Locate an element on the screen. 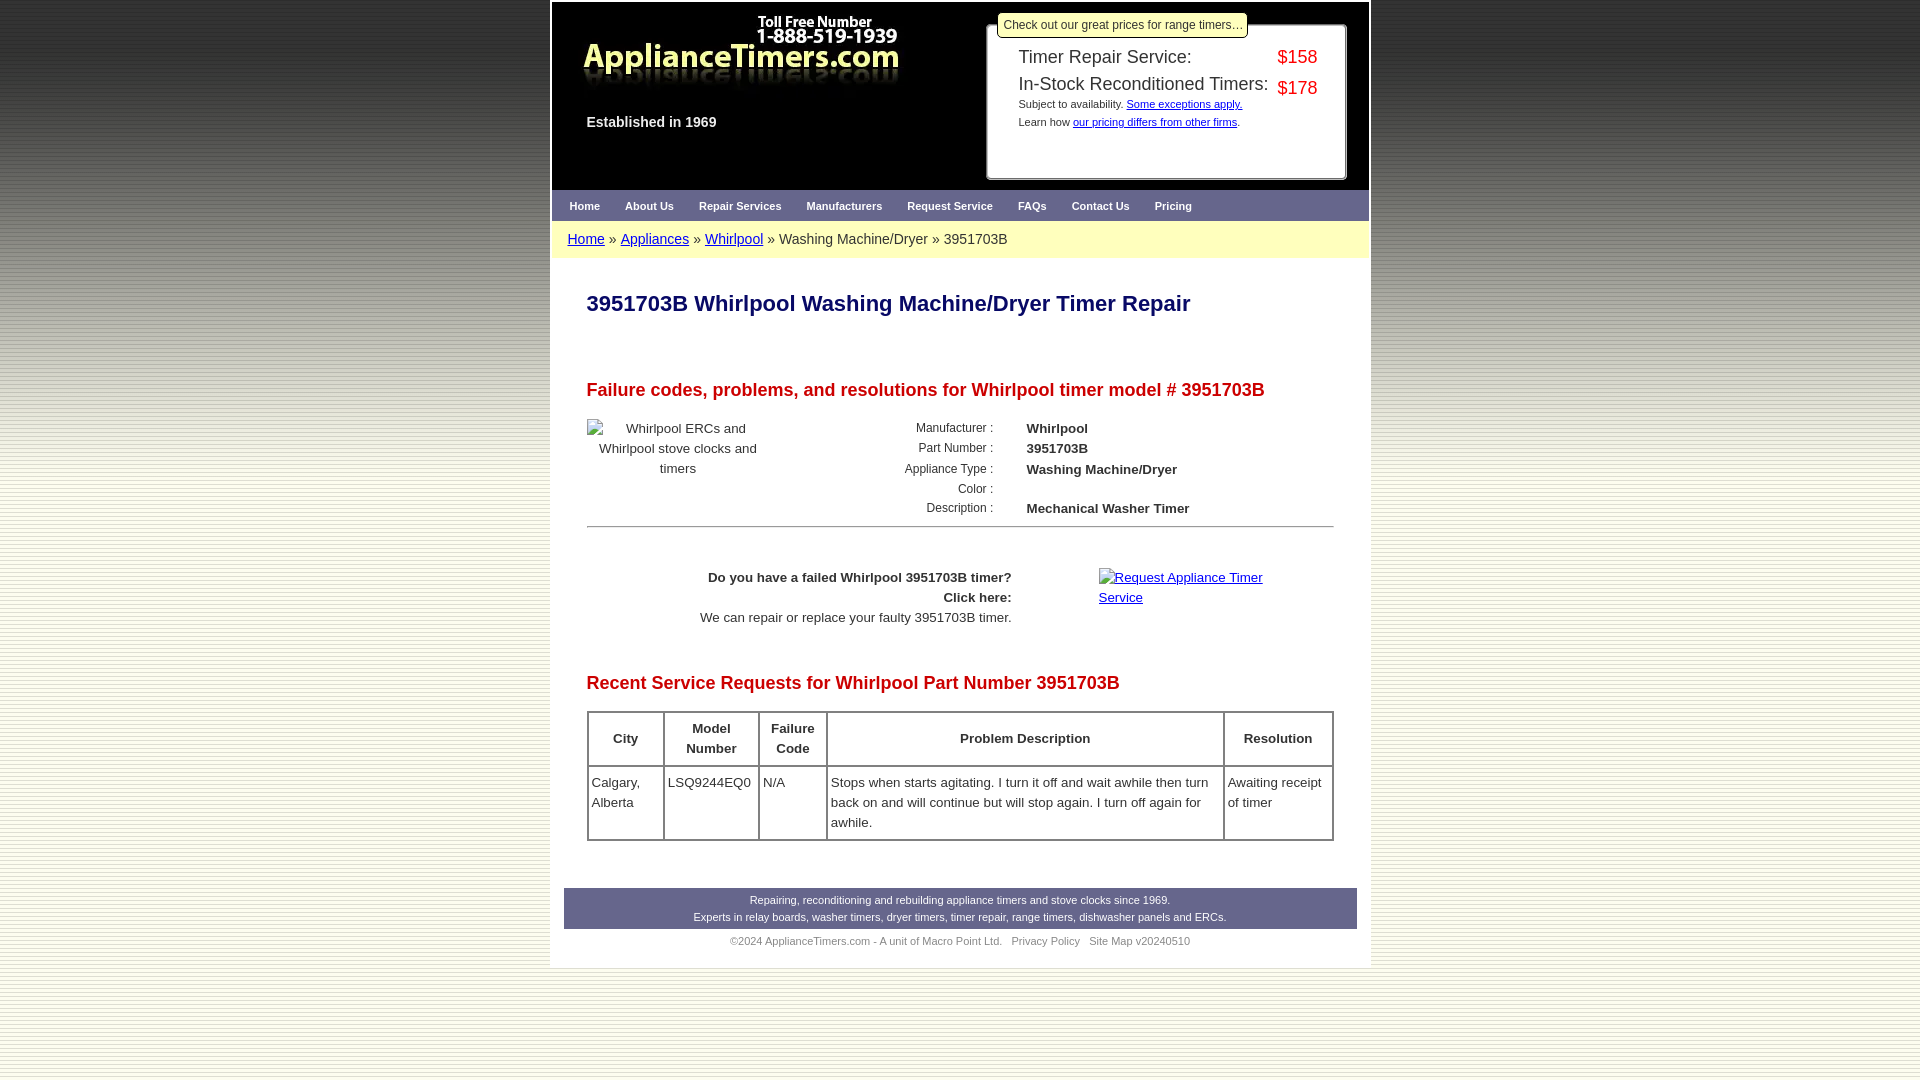 Image resolution: width=1920 pixels, height=1080 pixels. Home is located at coordinates (586, 239).